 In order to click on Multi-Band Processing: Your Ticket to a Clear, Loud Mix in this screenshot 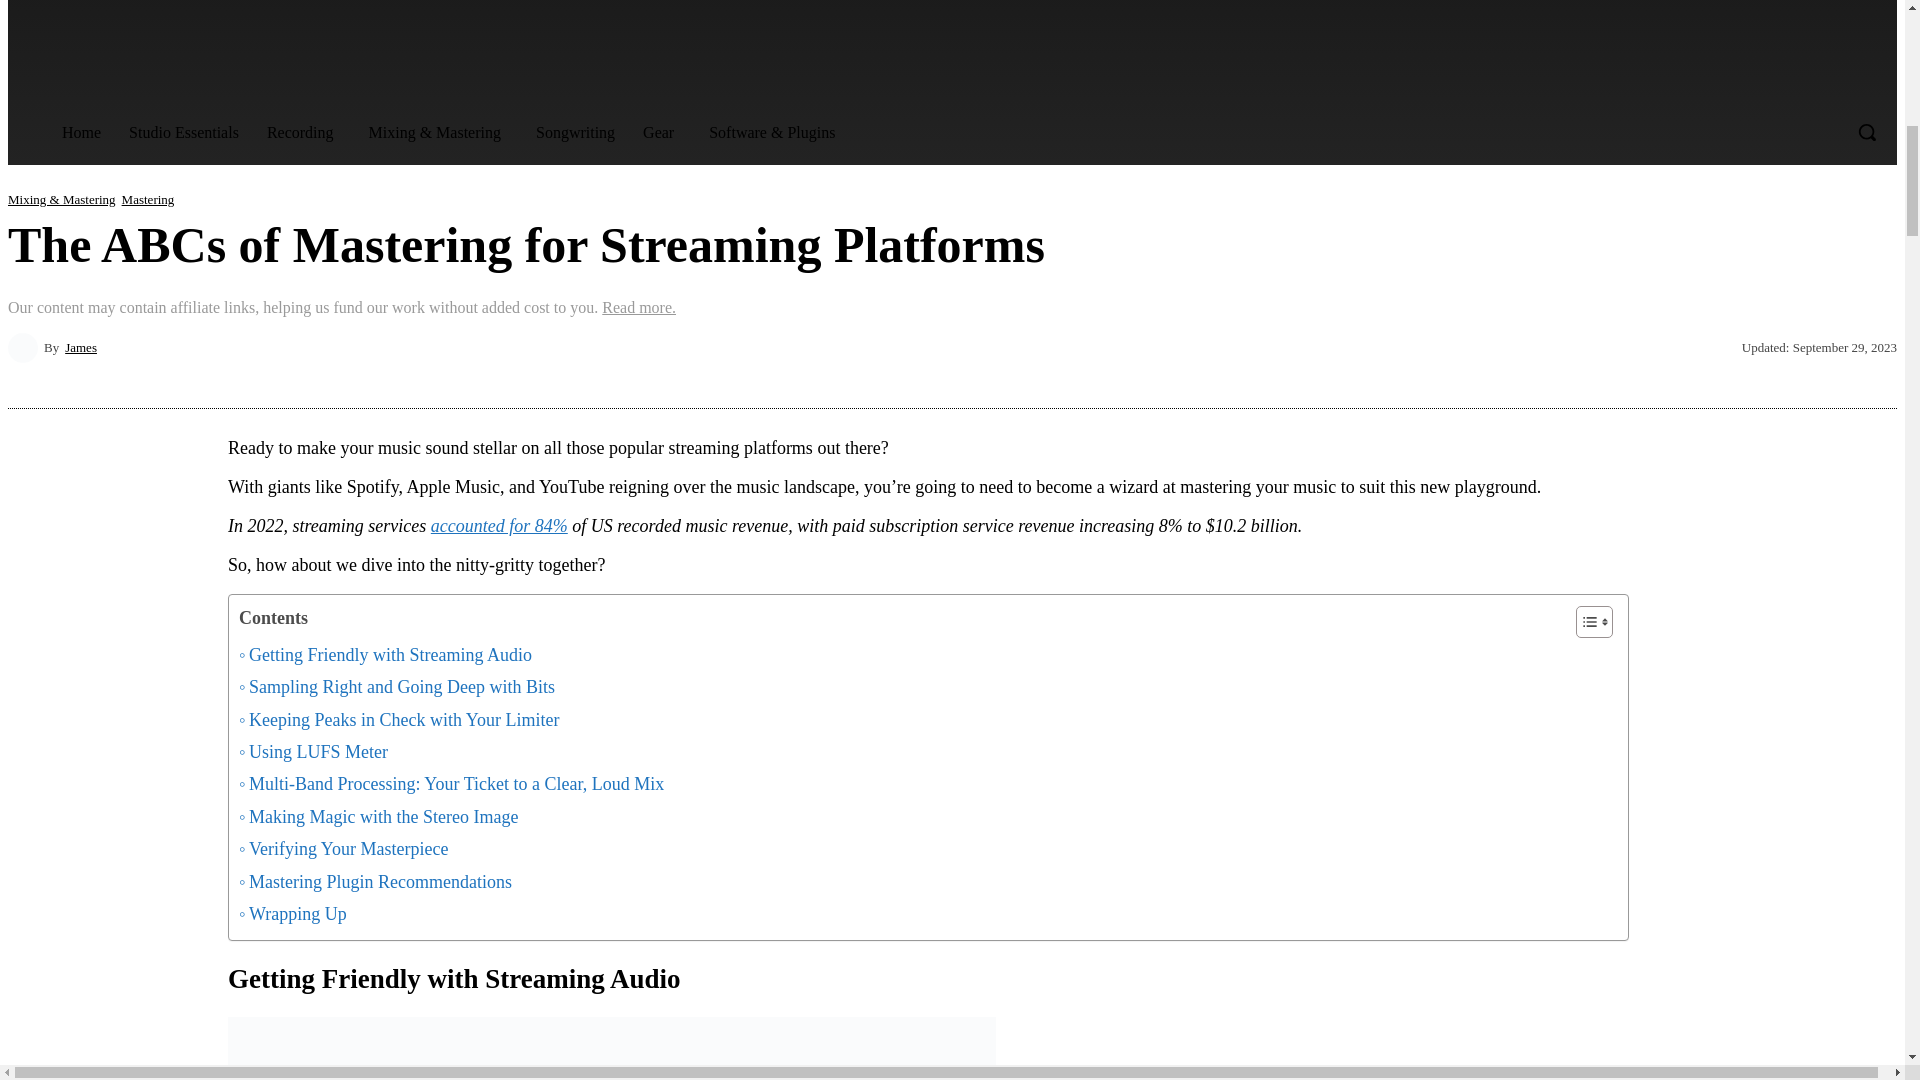, I will do `click(451, 784)`.